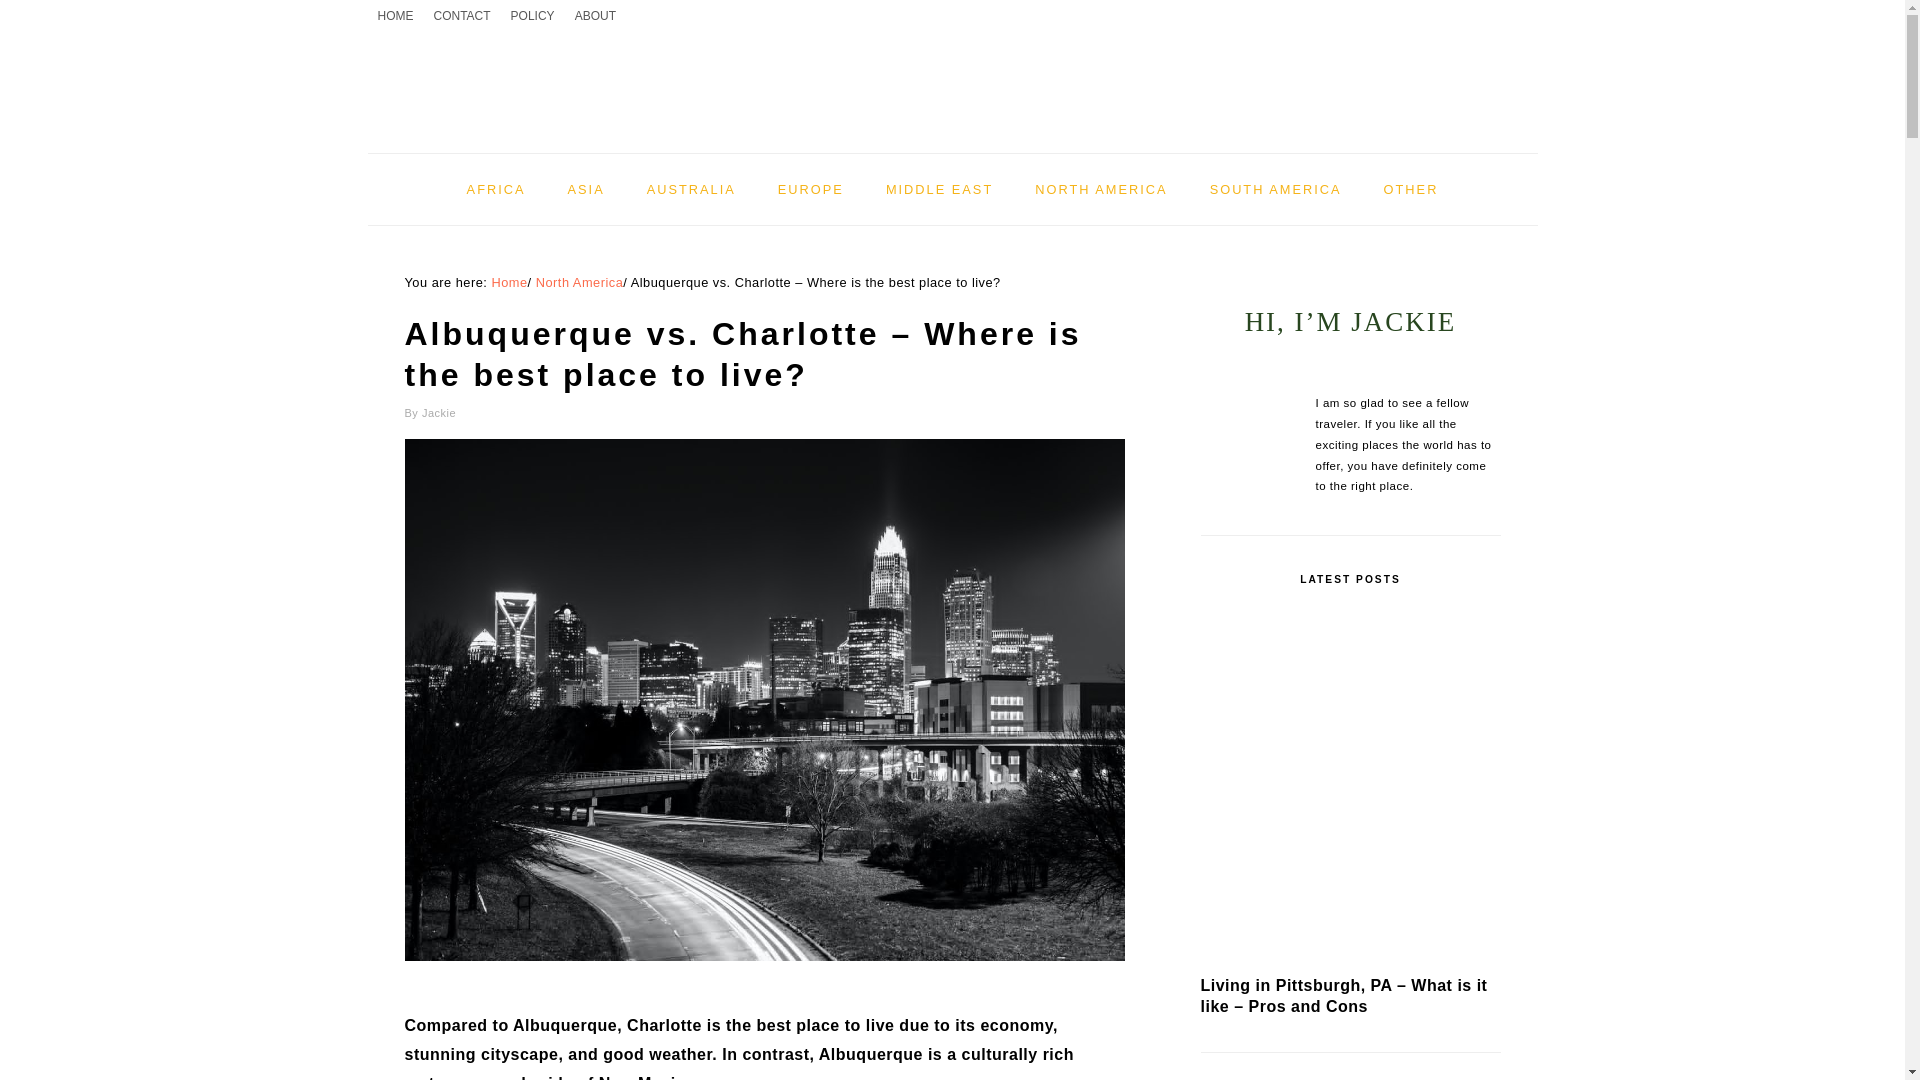 The height and width of the screenshot is (1080, 1920). Describe the element at coordinates (952, 79) in the screenshot. I see `Combadi - World Travel Site` at that location.